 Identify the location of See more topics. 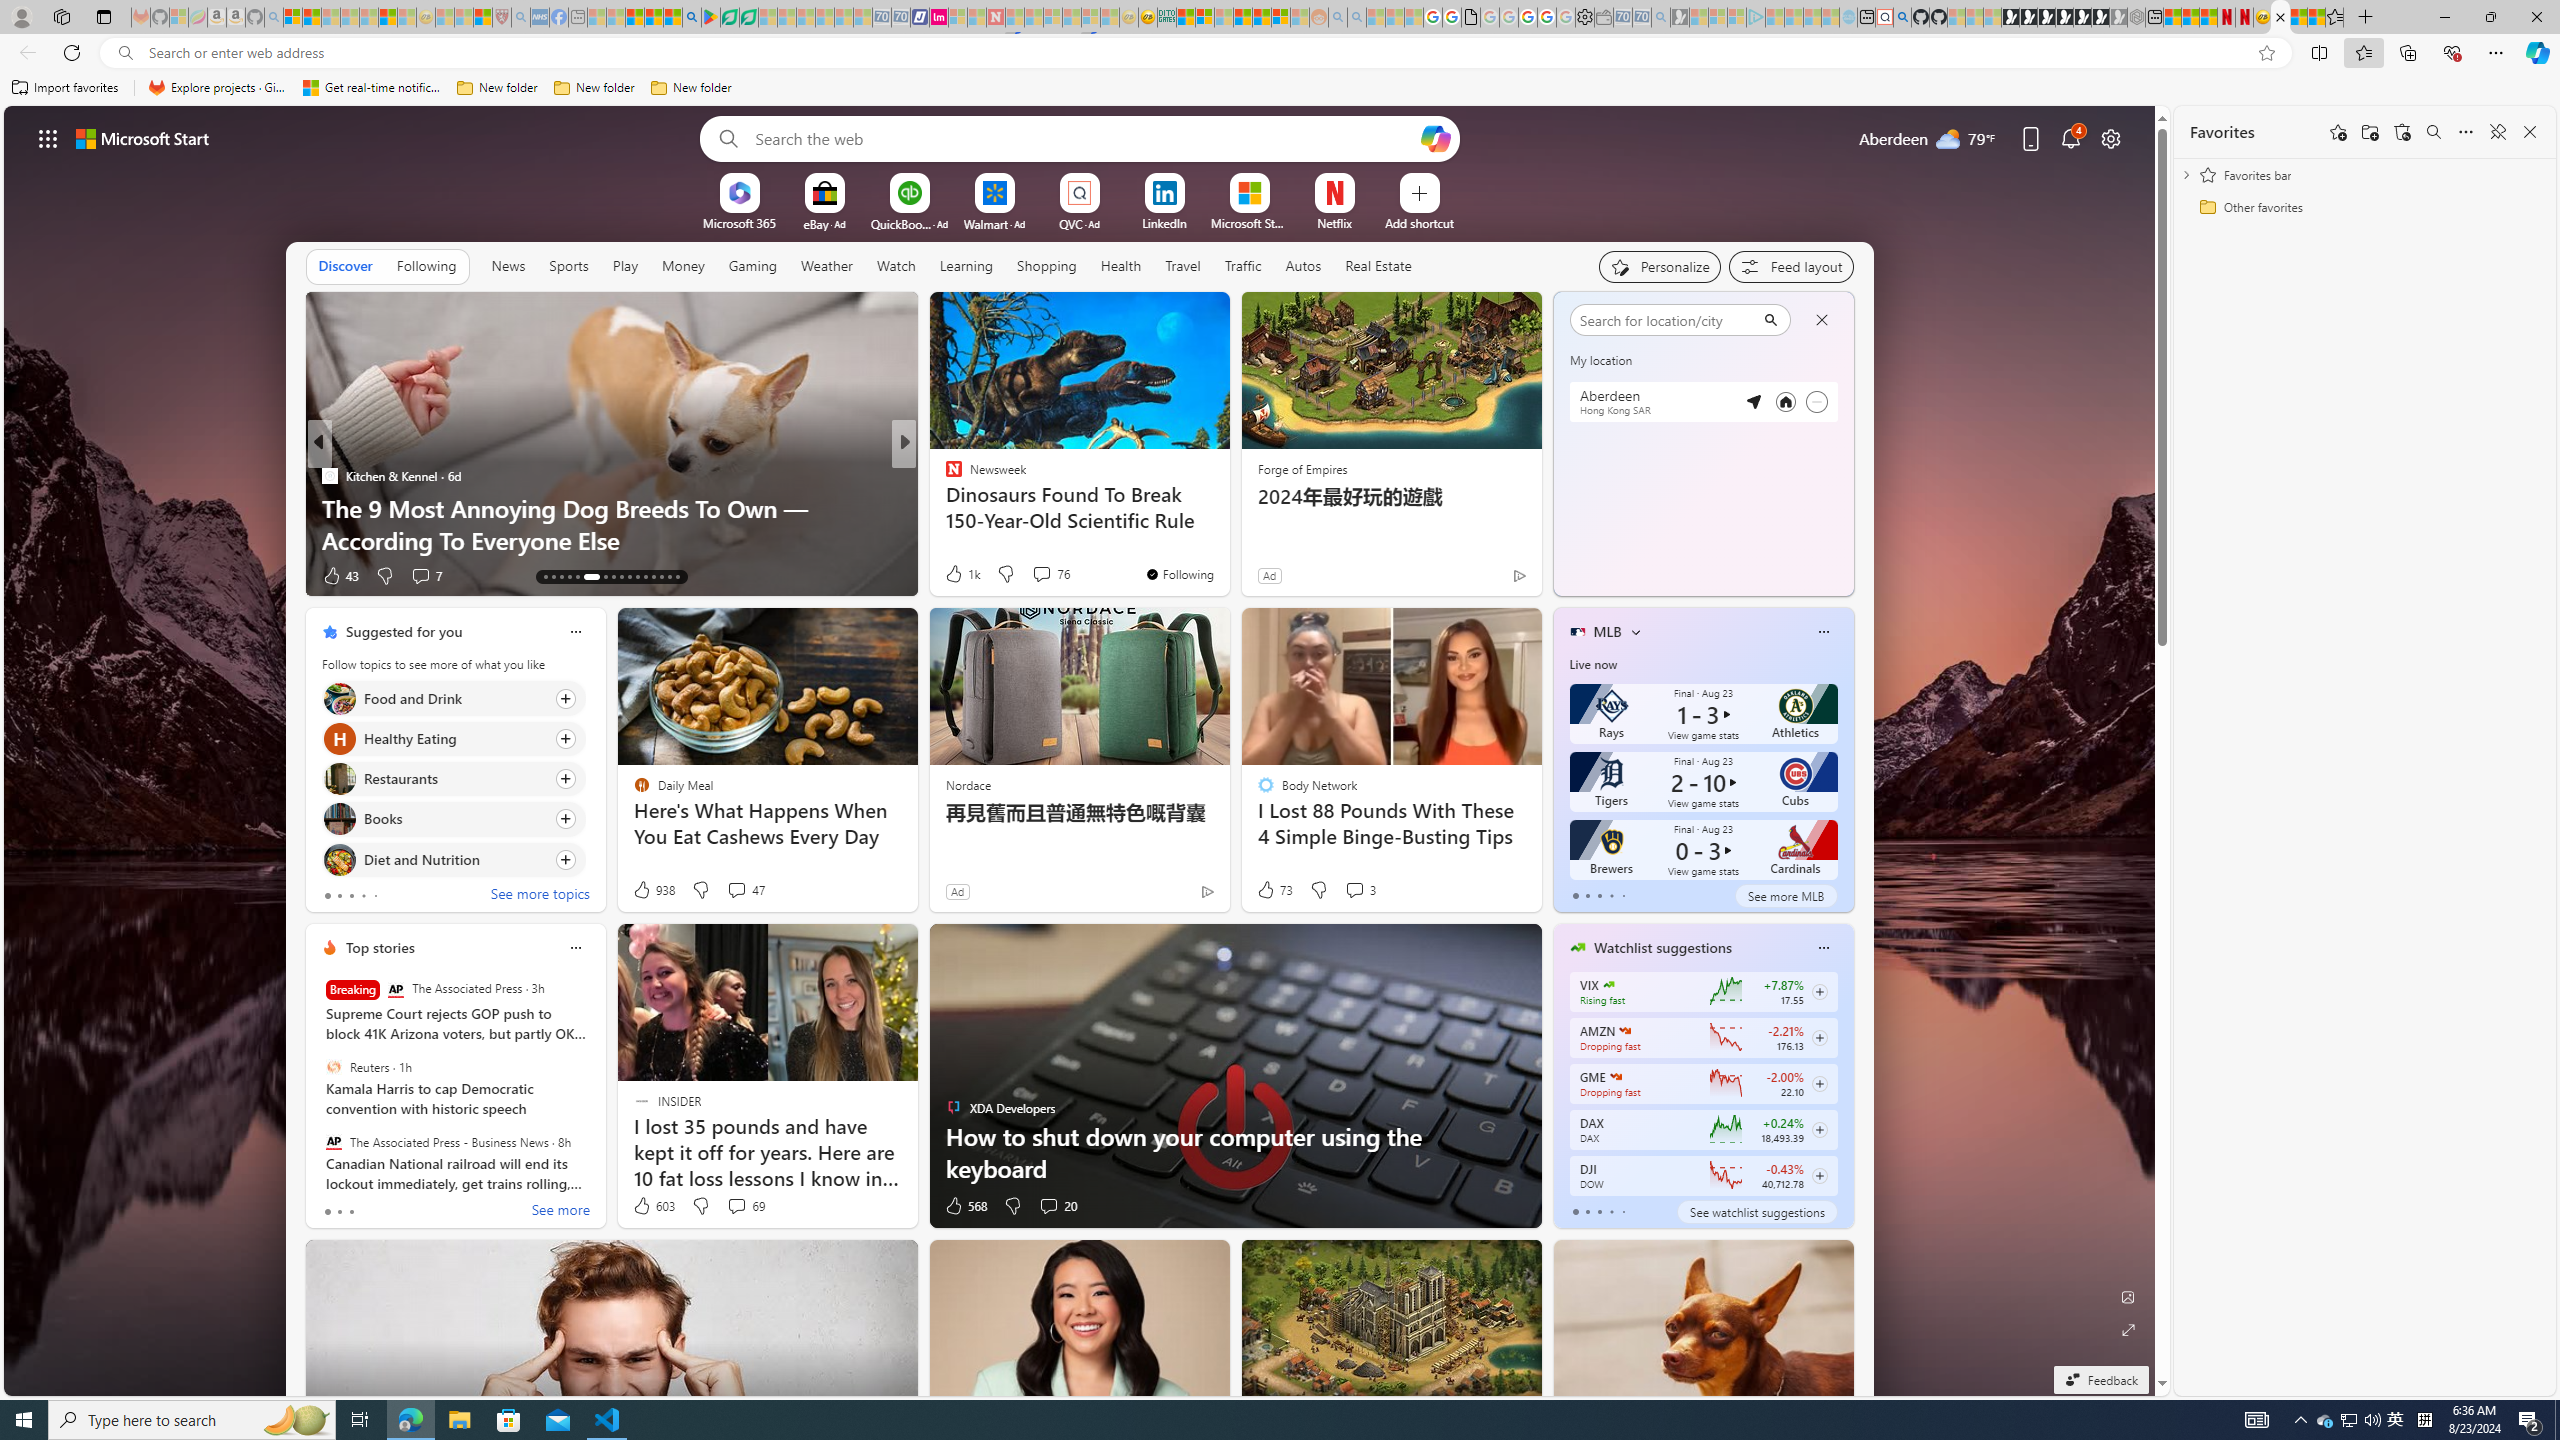
(538, 896).